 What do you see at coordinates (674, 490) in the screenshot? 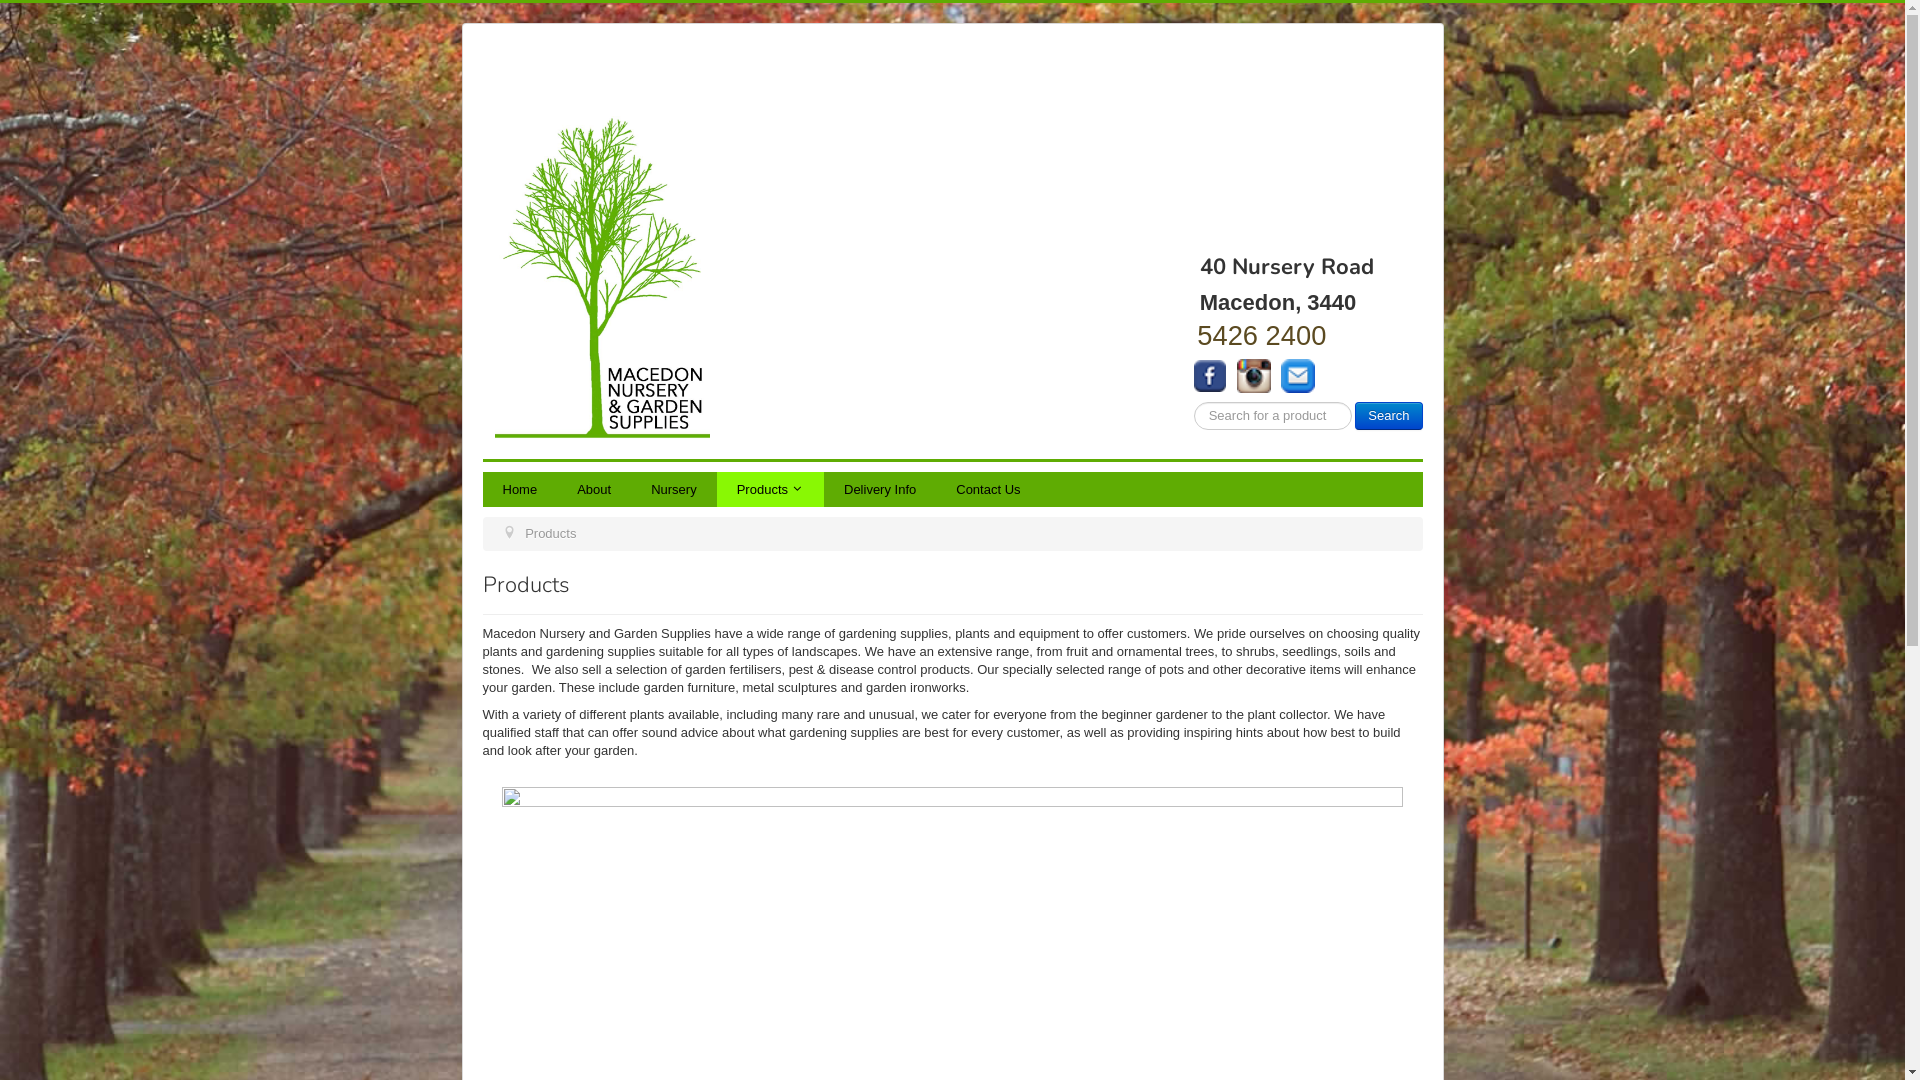
I see `Nursery` at bounding box center [674, 490].